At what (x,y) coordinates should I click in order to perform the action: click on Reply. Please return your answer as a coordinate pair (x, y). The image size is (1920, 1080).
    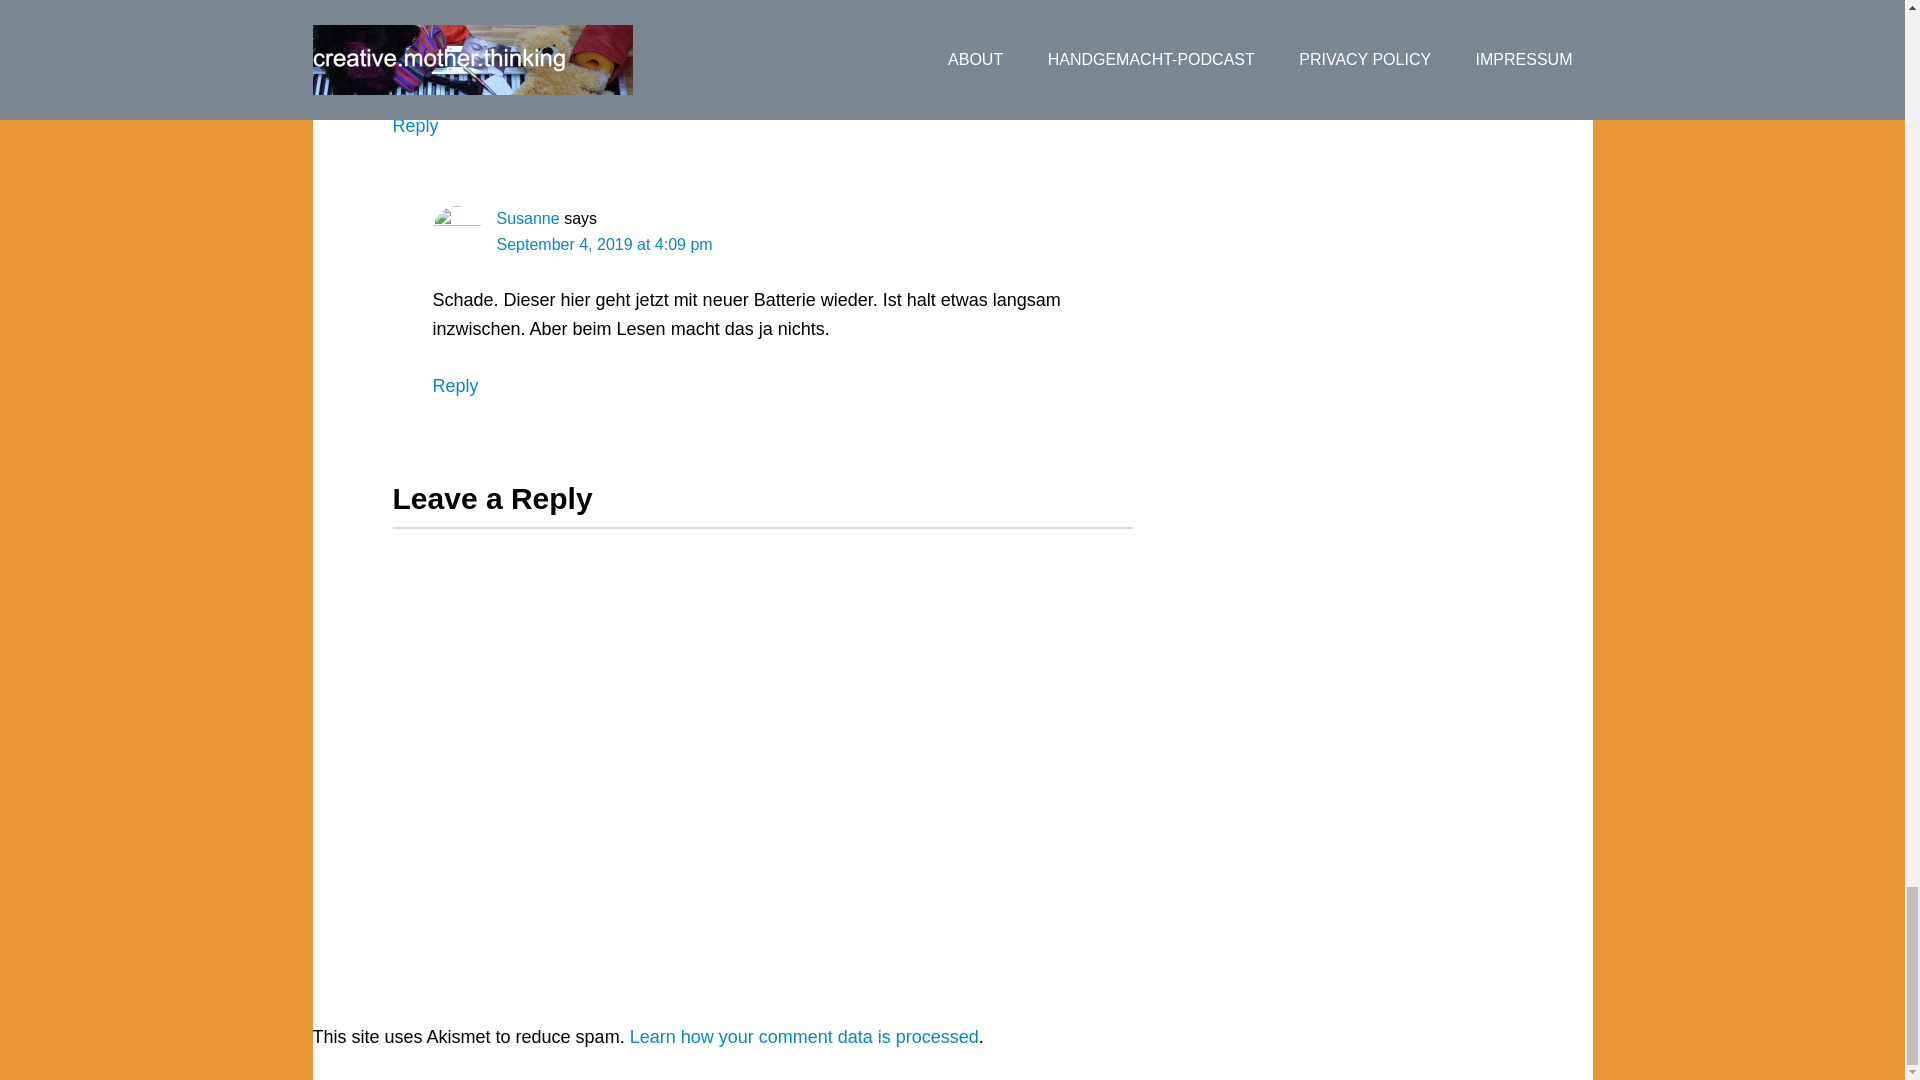
    Looking at the image, I should click on (414, 126).